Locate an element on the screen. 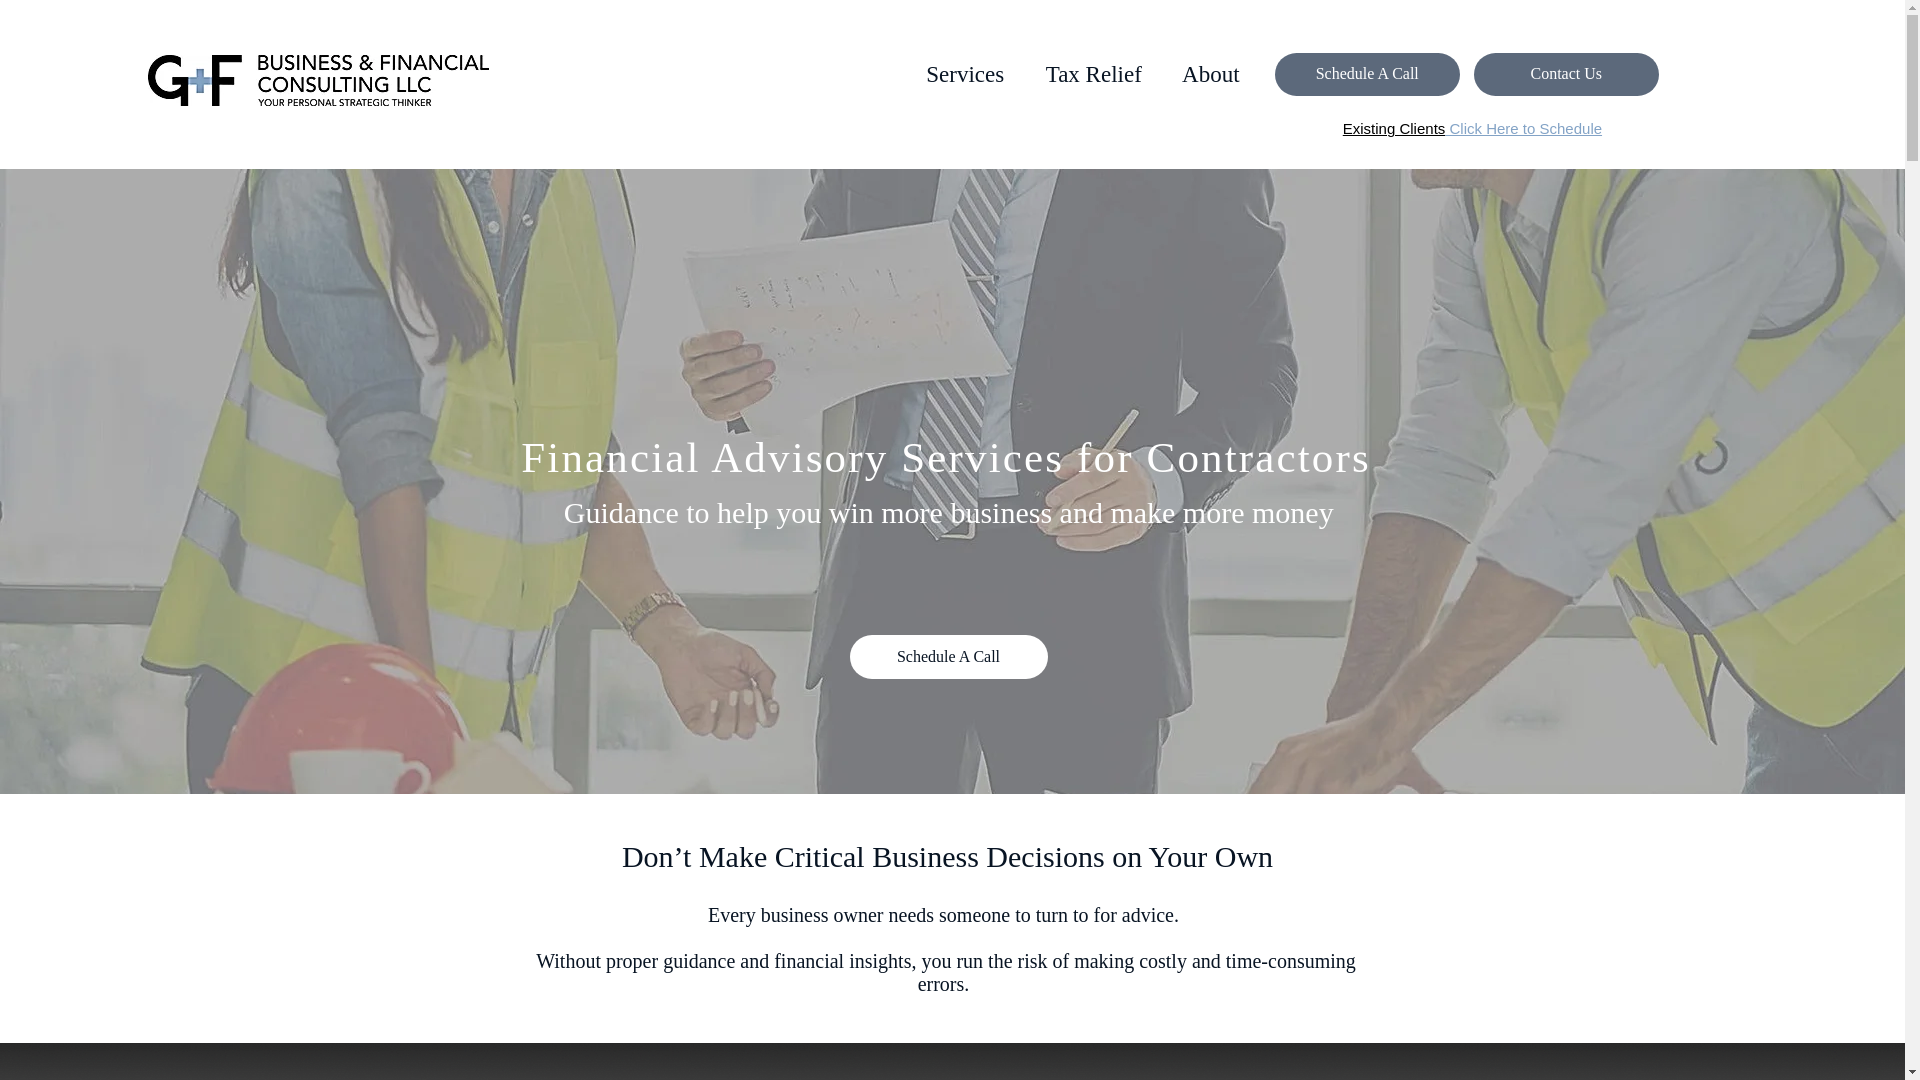  Schedule A Call is located at coordinates (1366, 74).